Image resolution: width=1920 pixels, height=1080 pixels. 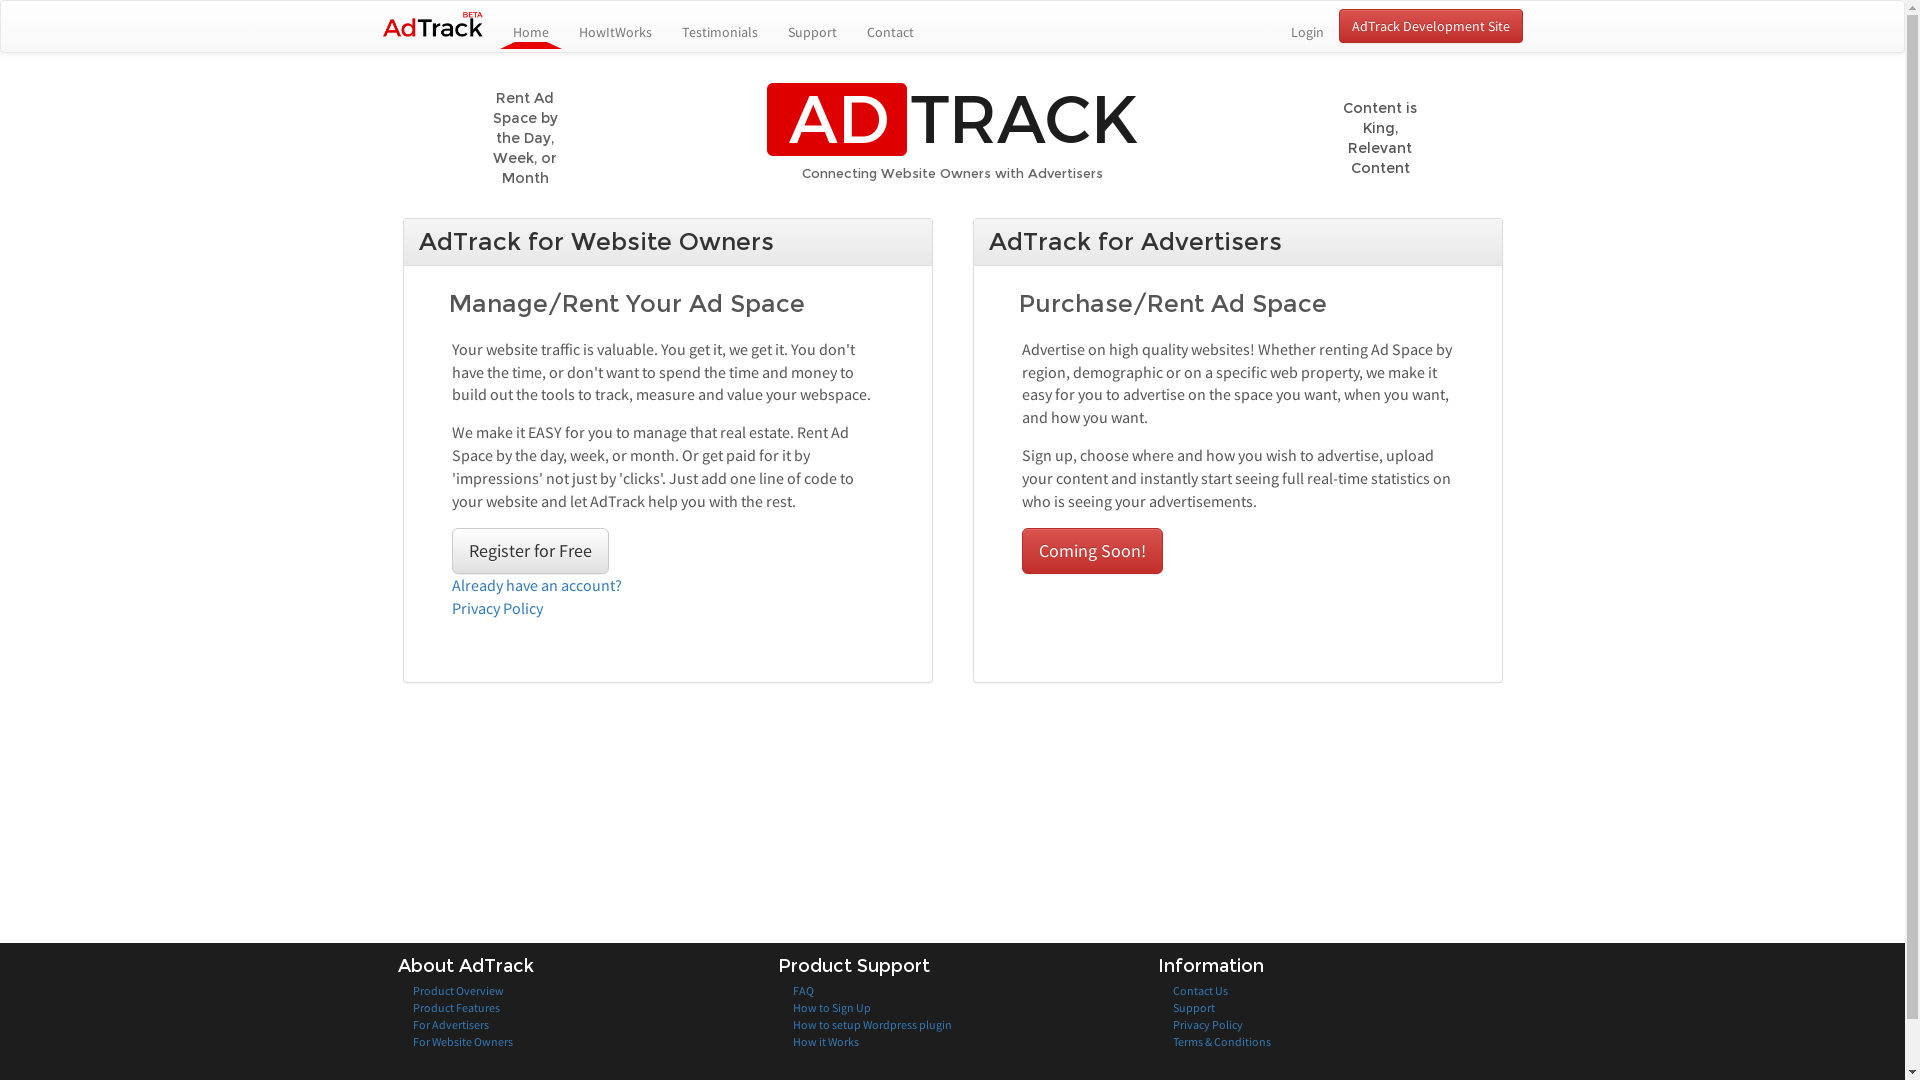 What do you see at coordinates (1092, 551) in the screenshot?
I see `Coming Soon!` at bounding box center [1092, 551].